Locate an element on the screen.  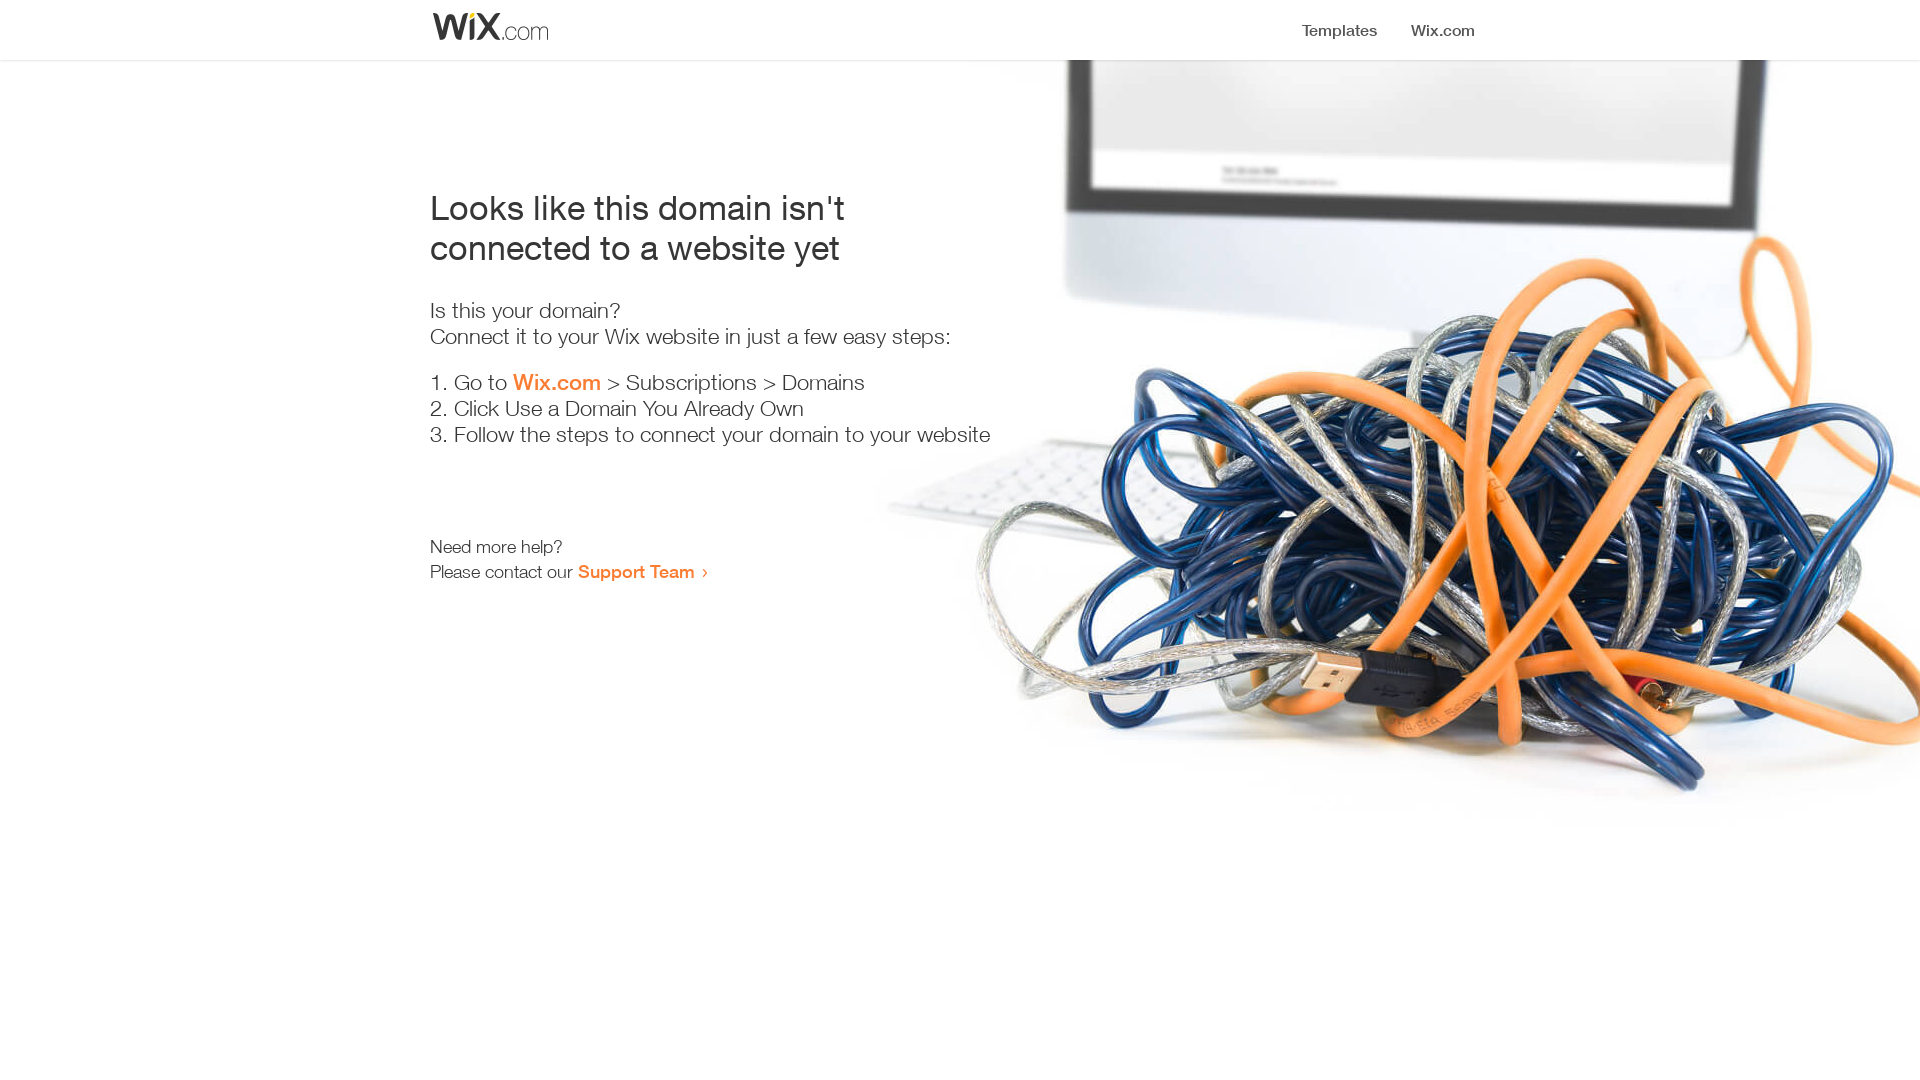
Wix.com is located at coordinates (557, 382).